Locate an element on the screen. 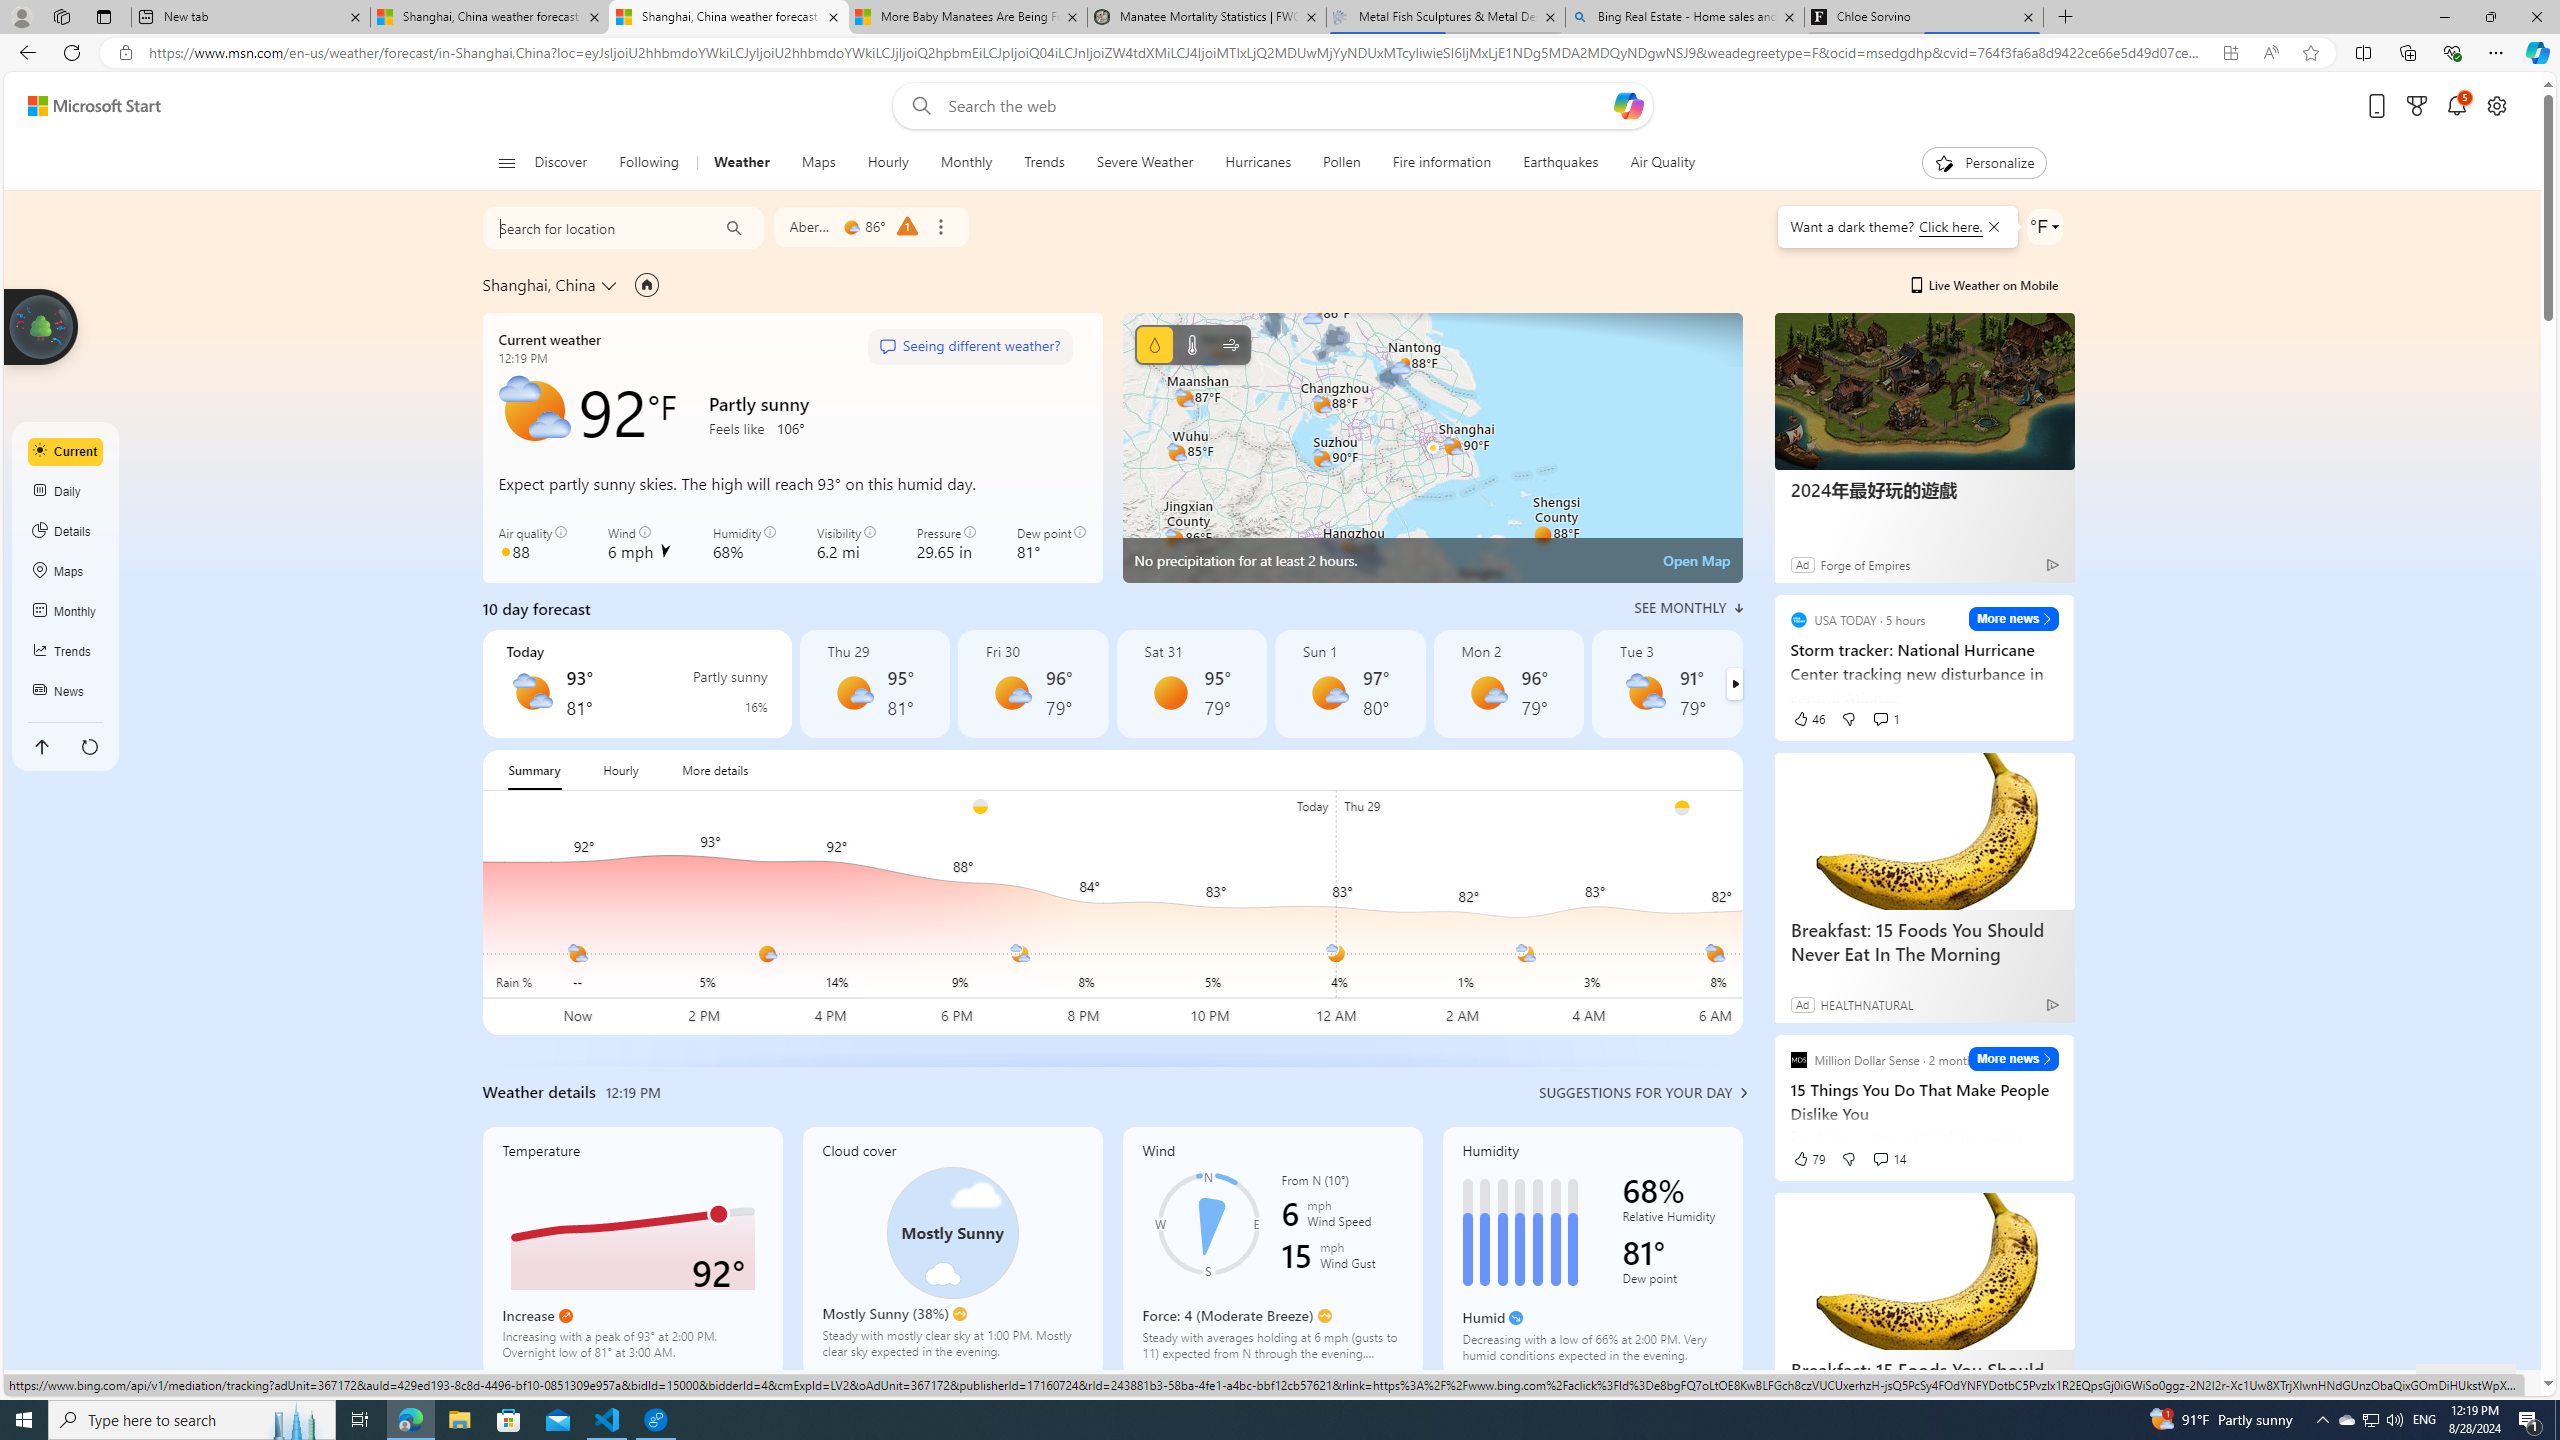 The height and width of the screenshot is (1440, 2560). Ad is located at coordinates (1802, 1004).